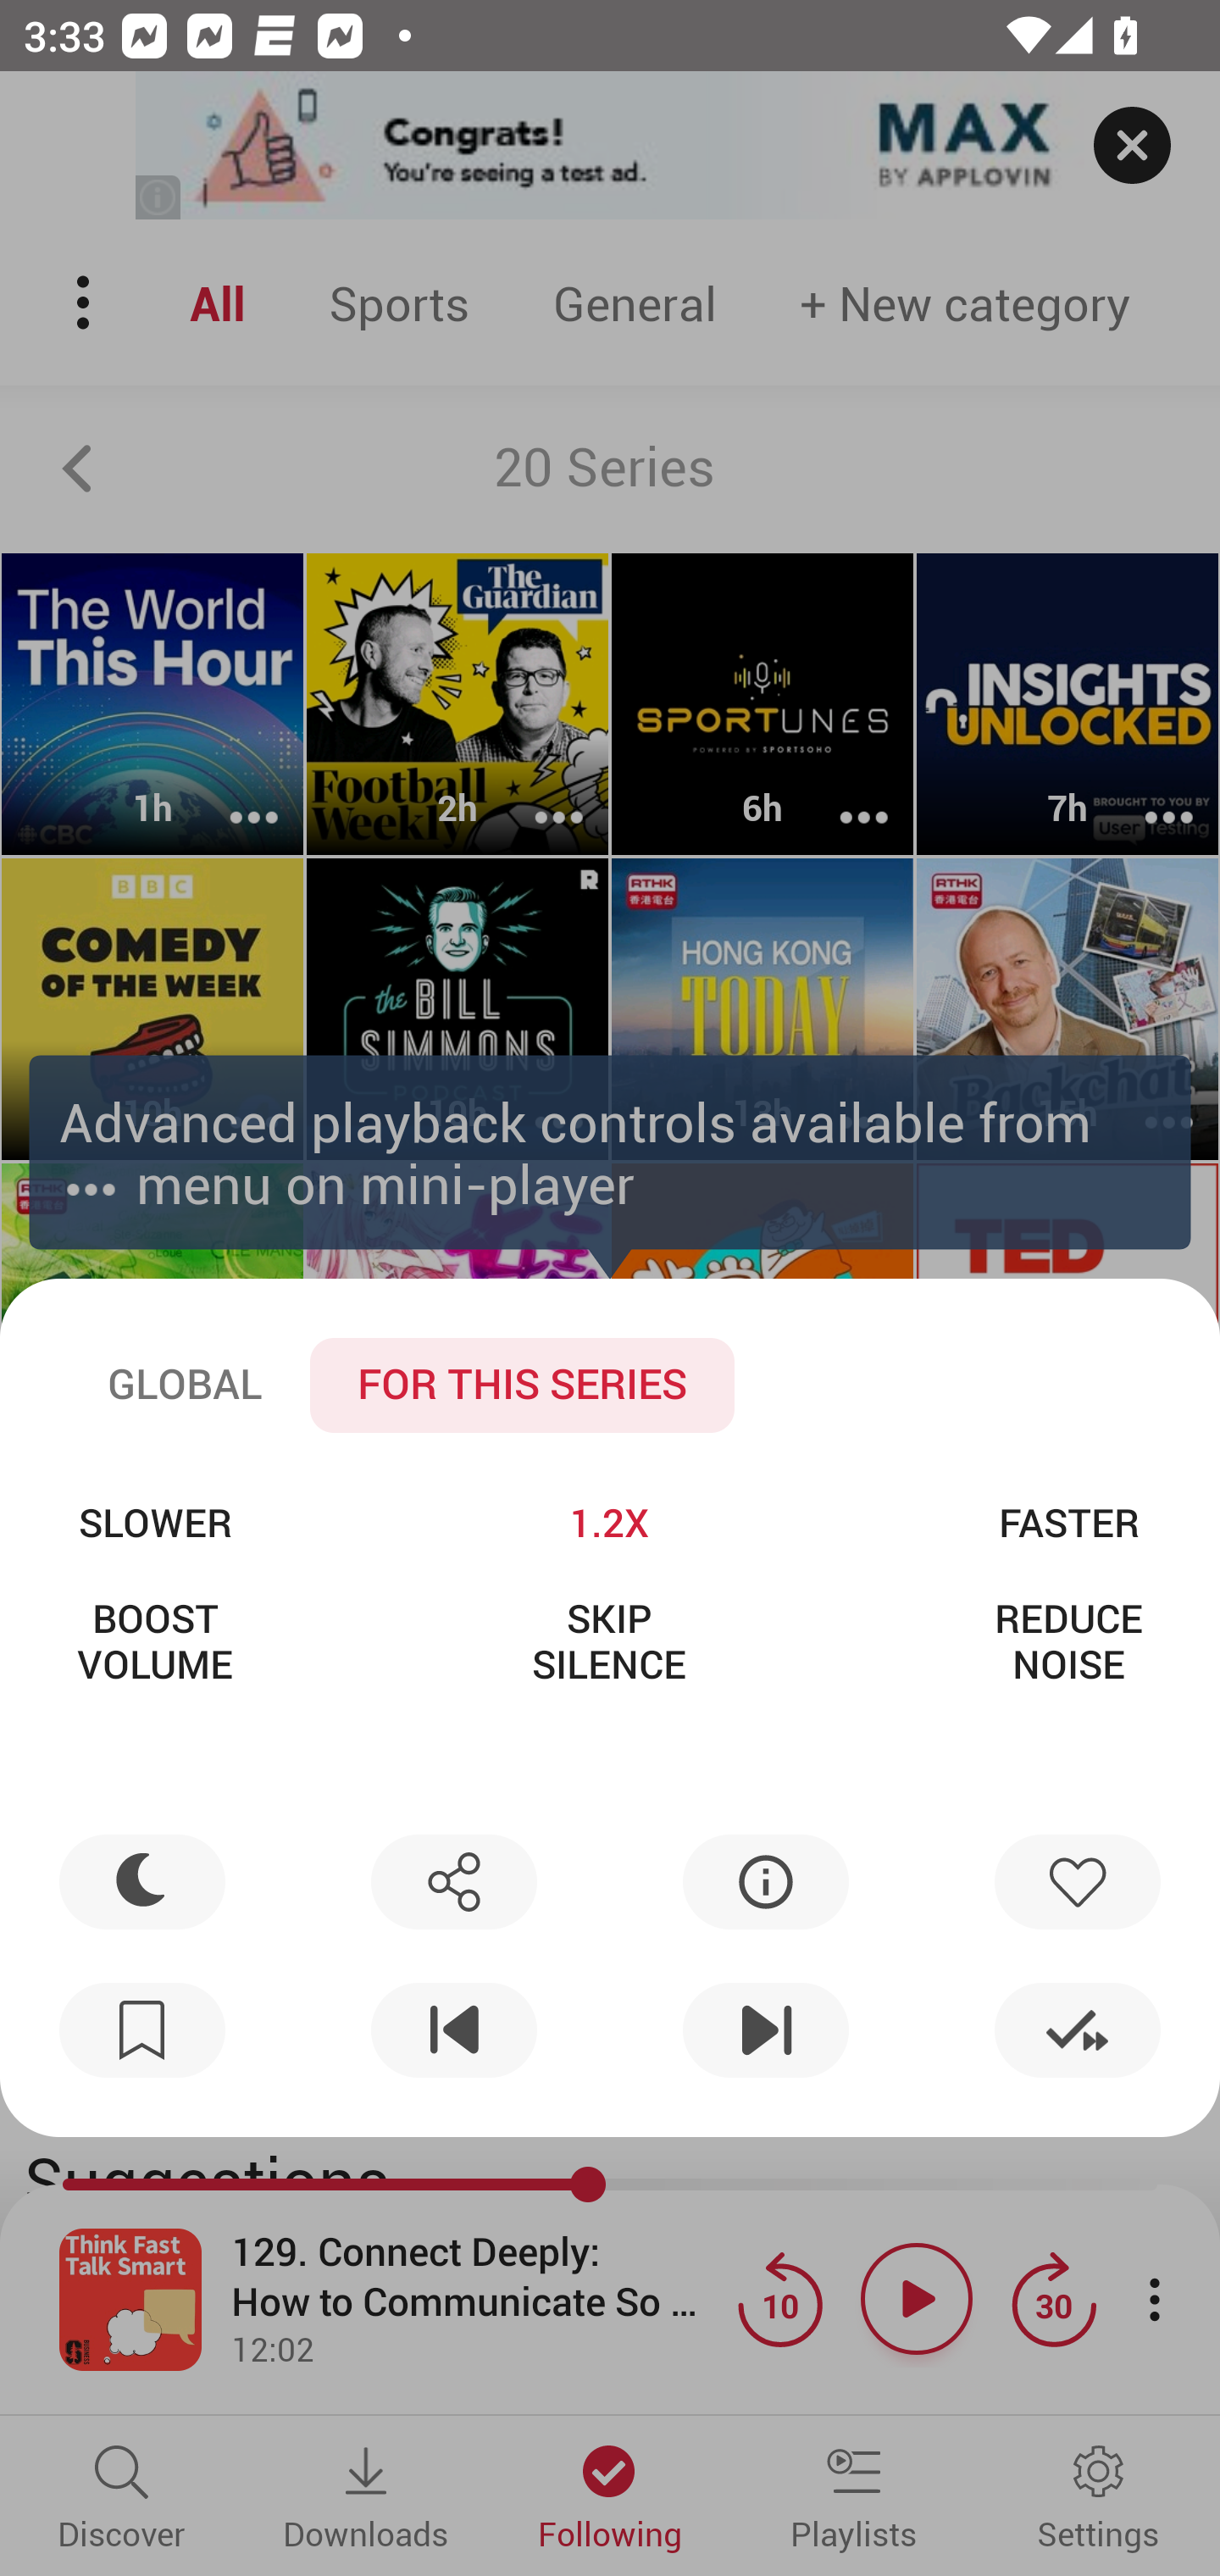  Describe the element at coordinates (1077, 2030) in the screenshot. I see `Mark played and next` at that location.